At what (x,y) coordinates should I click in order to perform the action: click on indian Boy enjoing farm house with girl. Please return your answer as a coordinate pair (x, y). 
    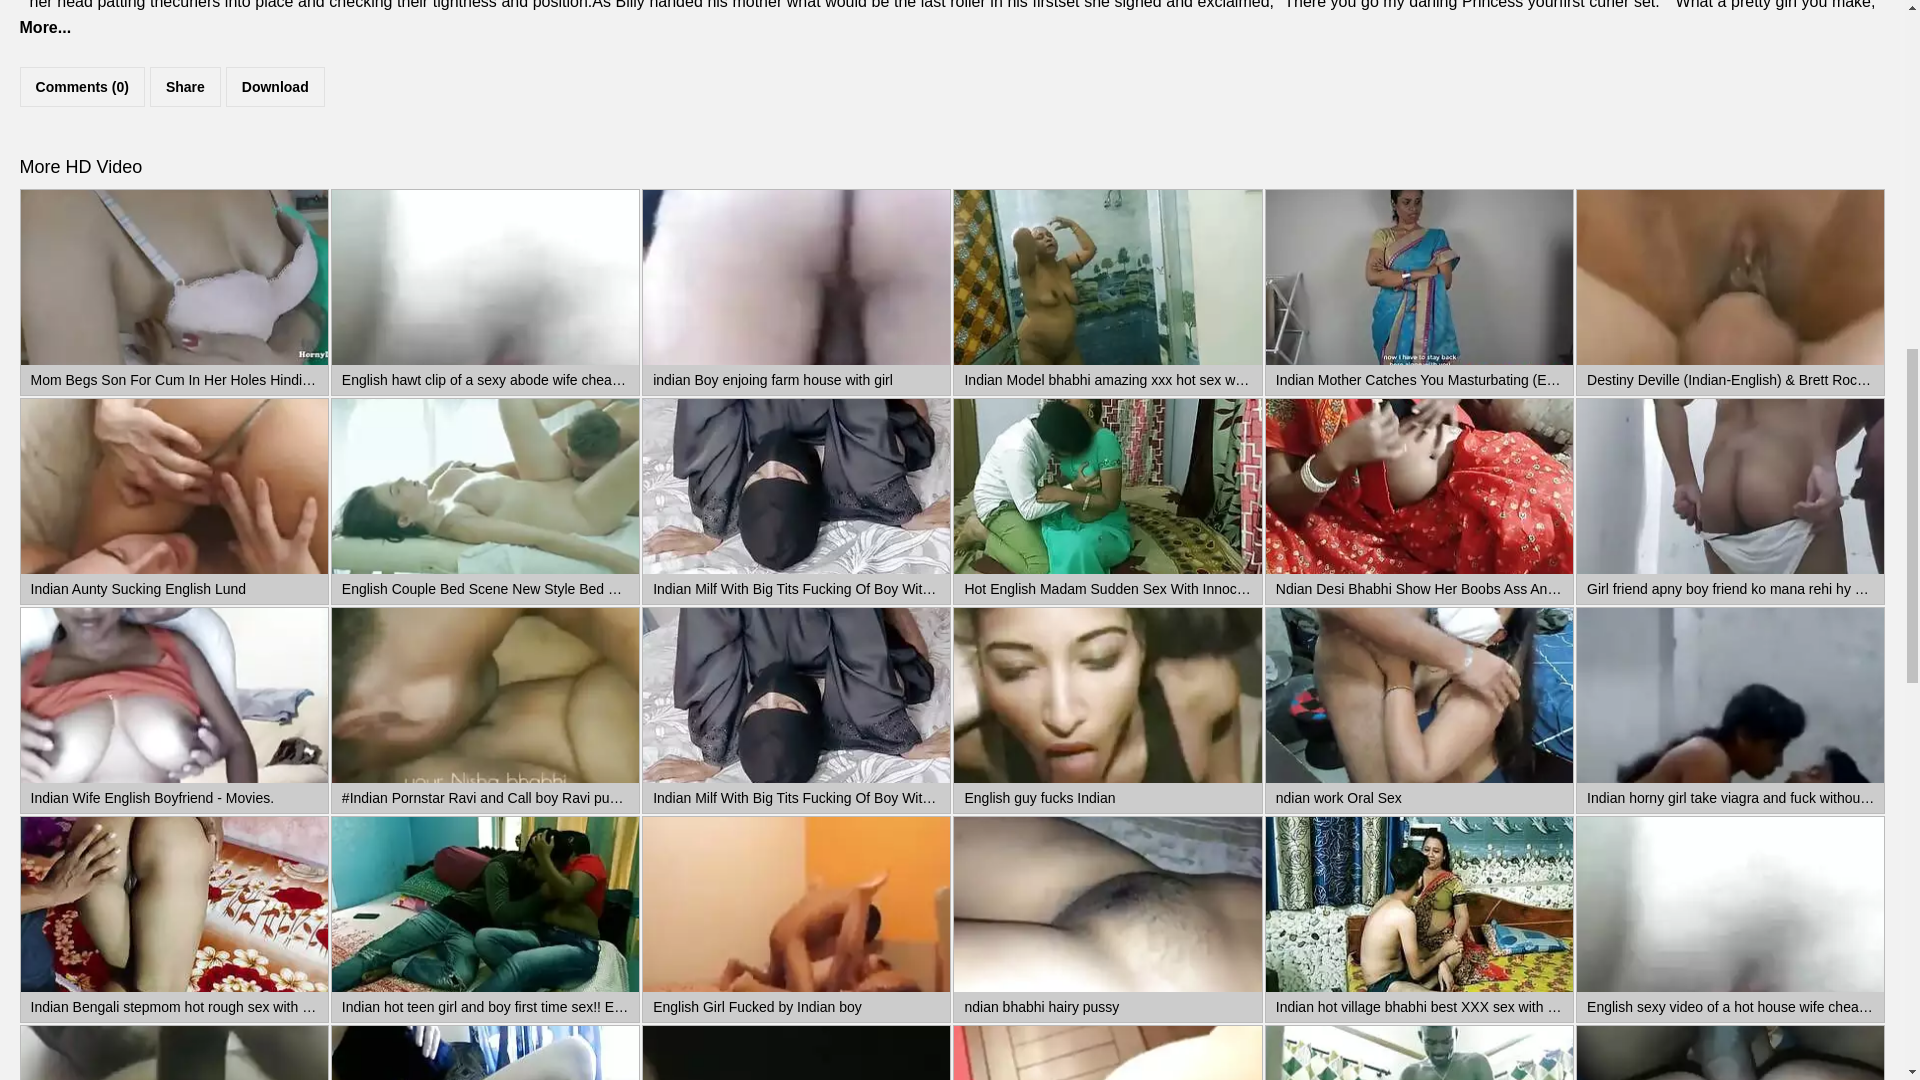
    Looking at the image, I should click on (796, 278).